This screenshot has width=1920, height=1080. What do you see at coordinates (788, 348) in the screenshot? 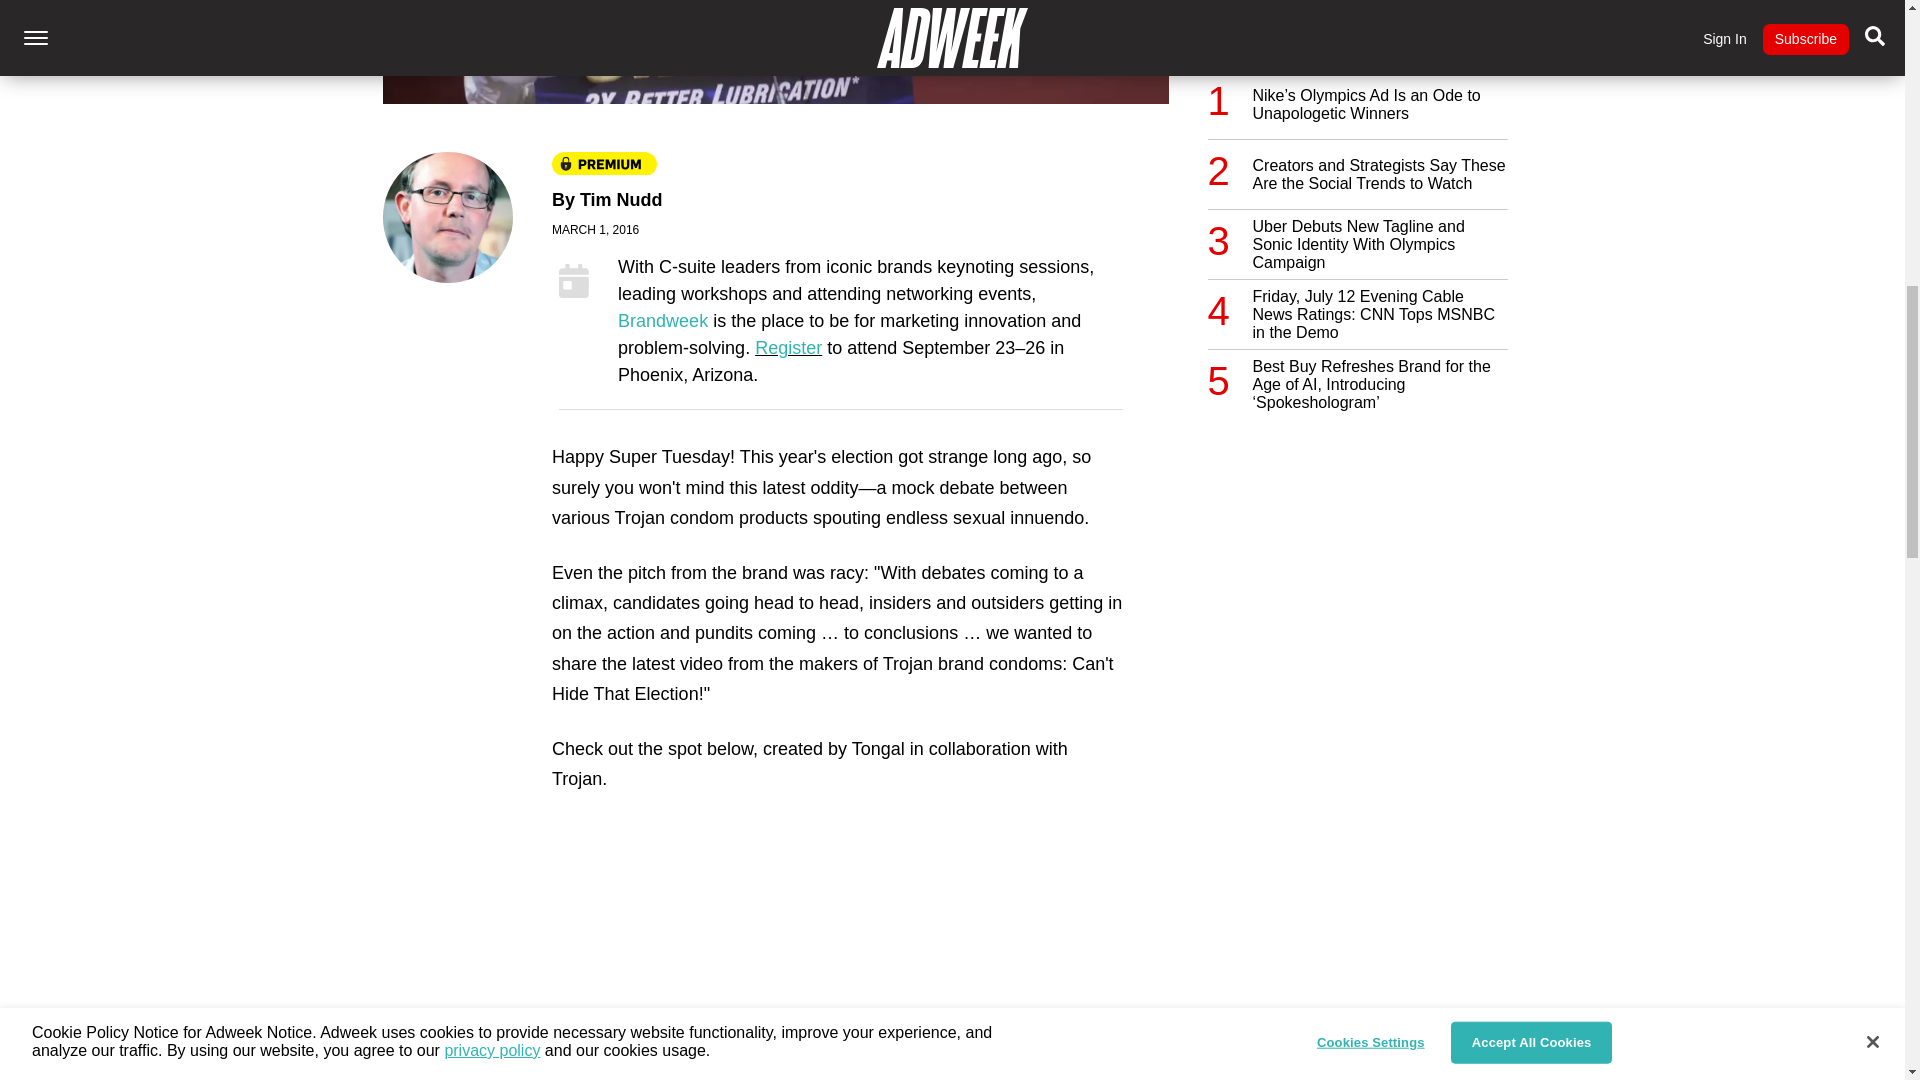
I see `Register` at bounding box center [788, 348].